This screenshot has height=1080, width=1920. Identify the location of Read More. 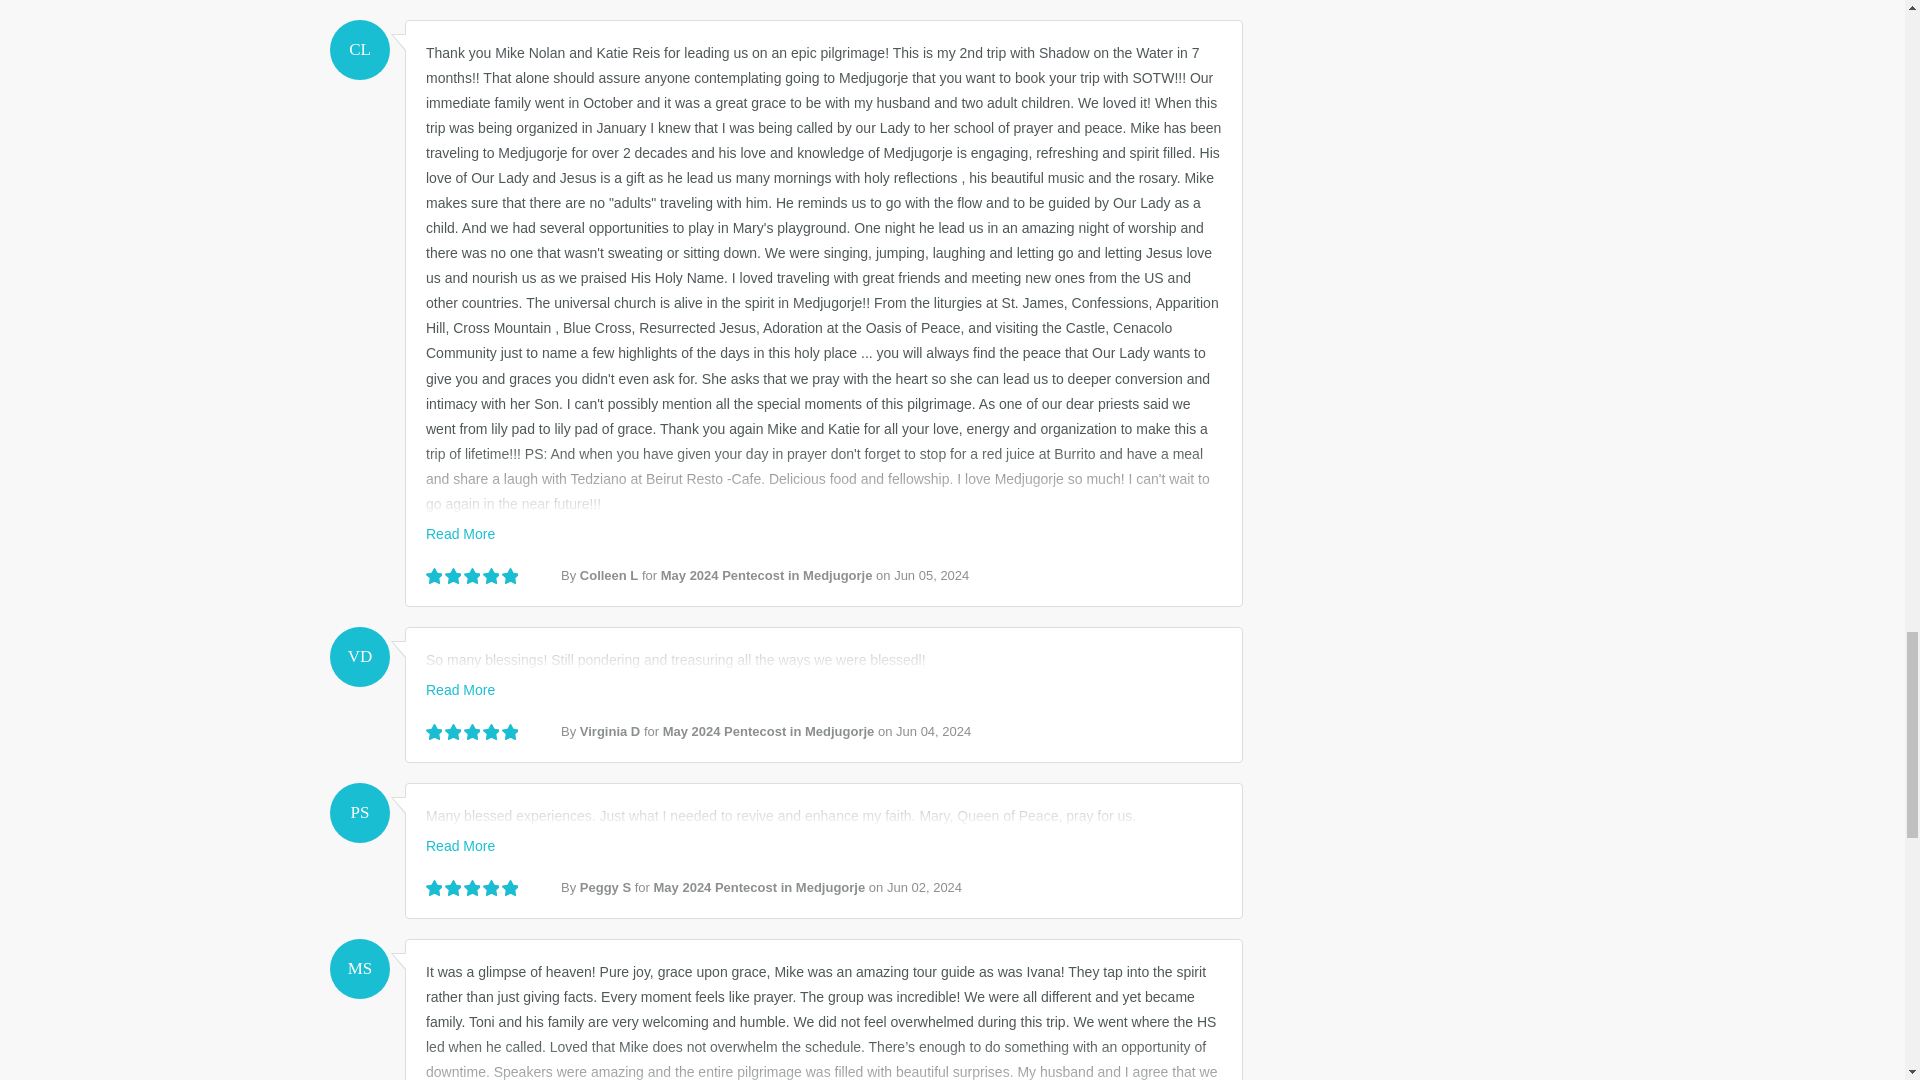
(460, 689).